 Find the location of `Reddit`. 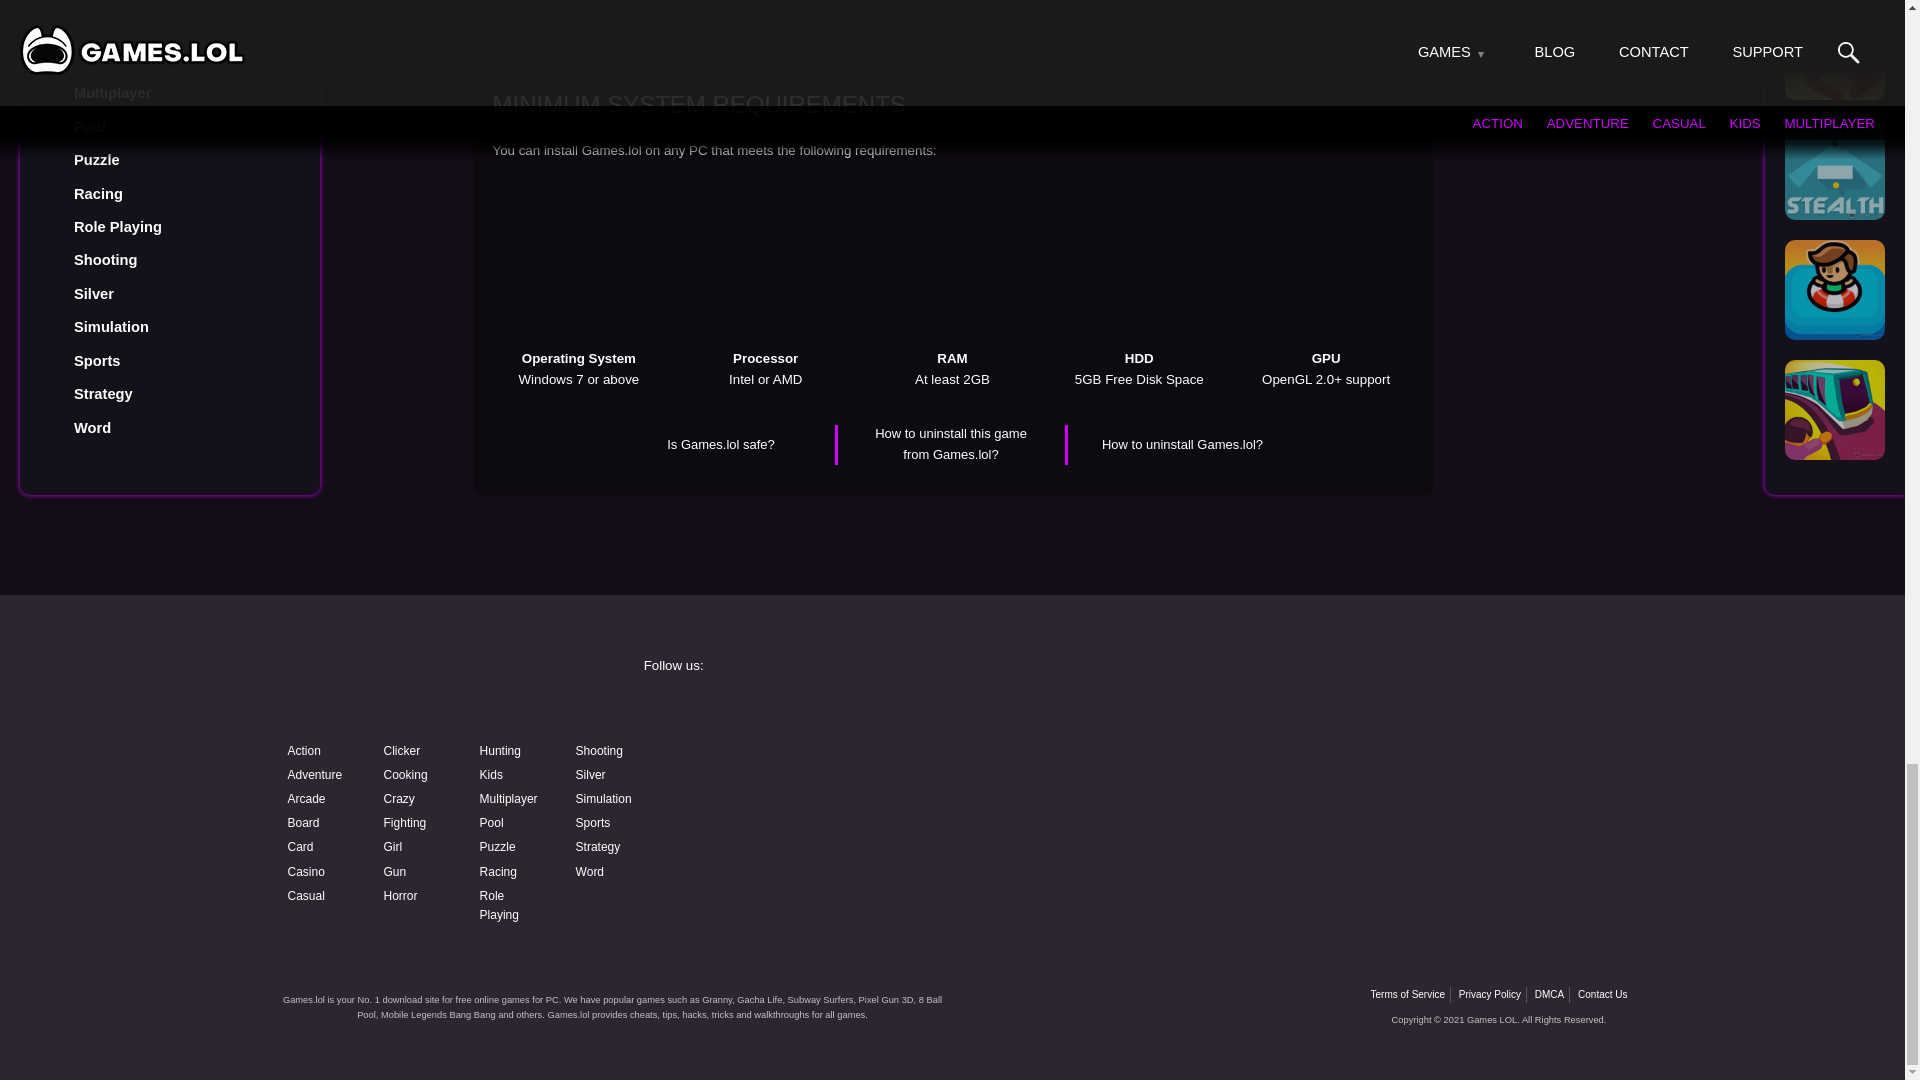

Reddit is located at coordinates (796, 816).